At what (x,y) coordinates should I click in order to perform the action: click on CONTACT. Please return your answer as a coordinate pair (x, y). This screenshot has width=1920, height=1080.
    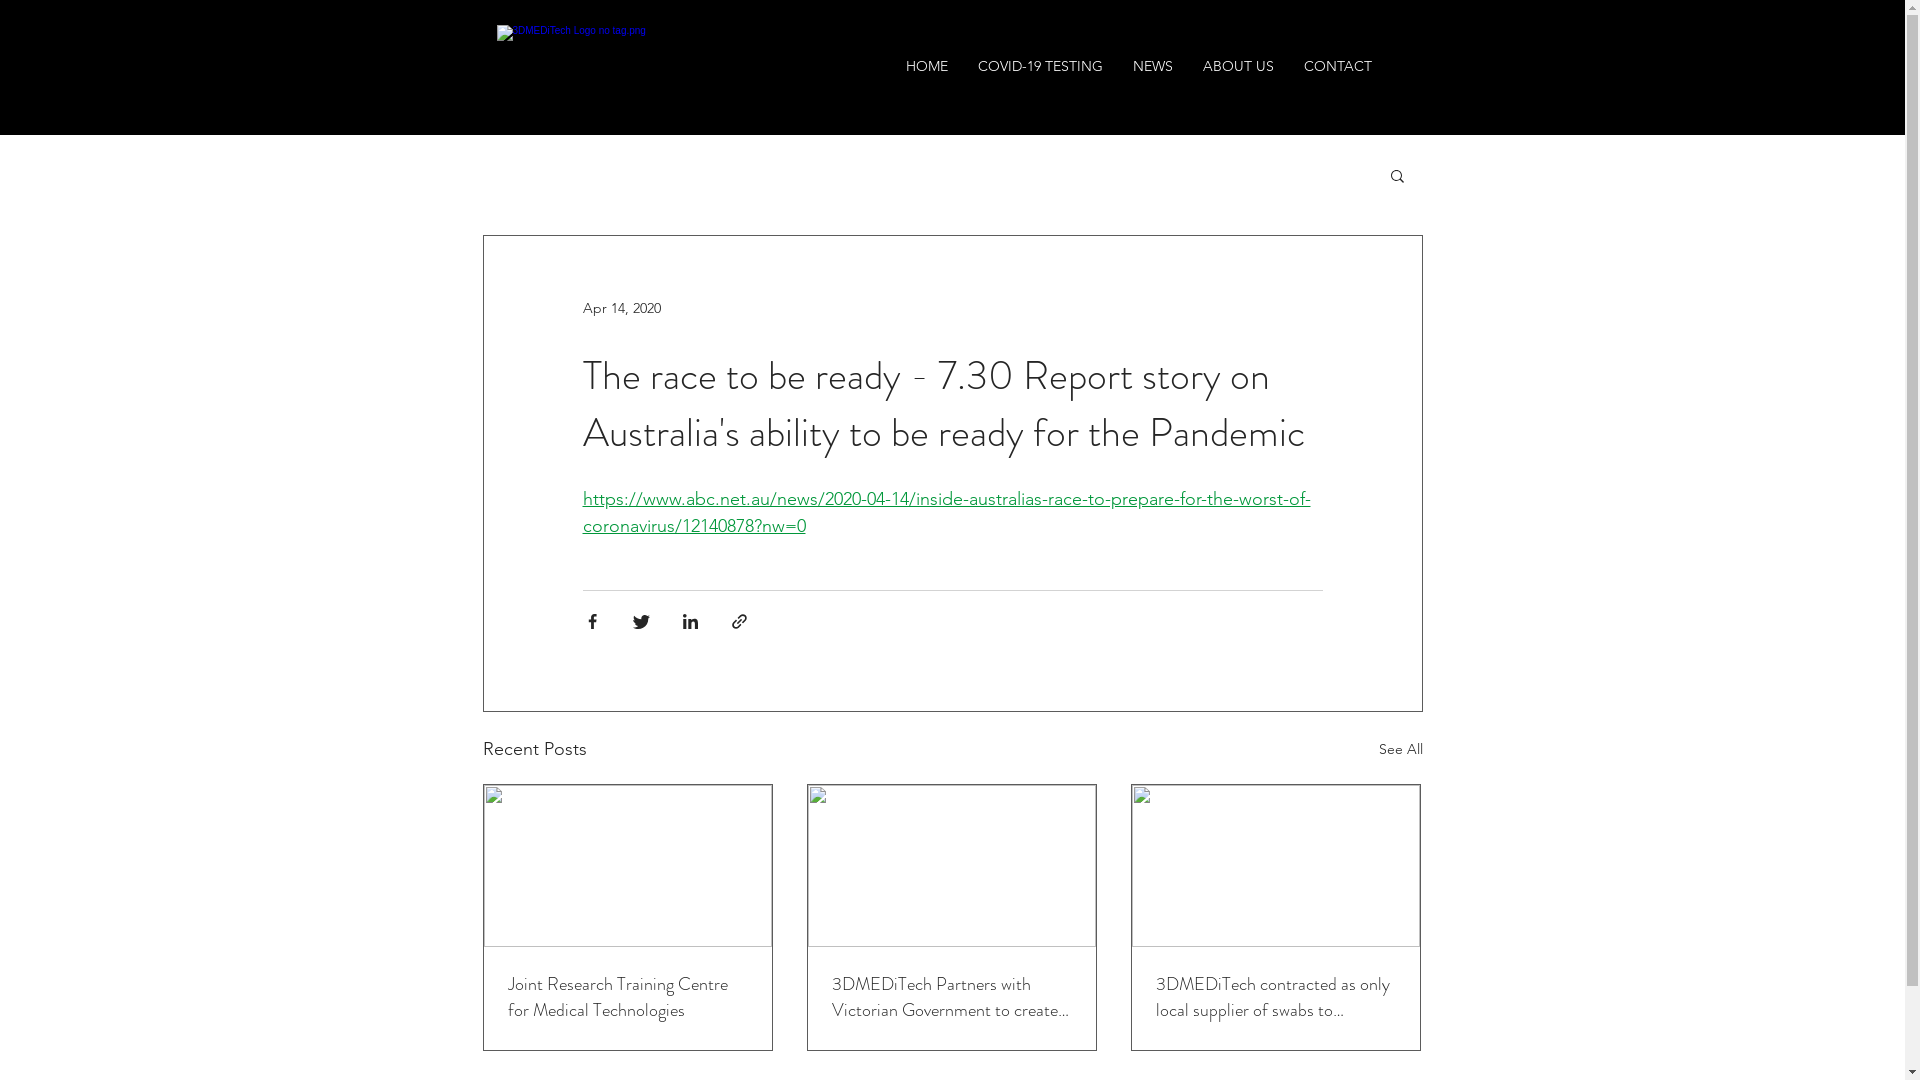
    Looking at the image, I should click on (1337, 66).